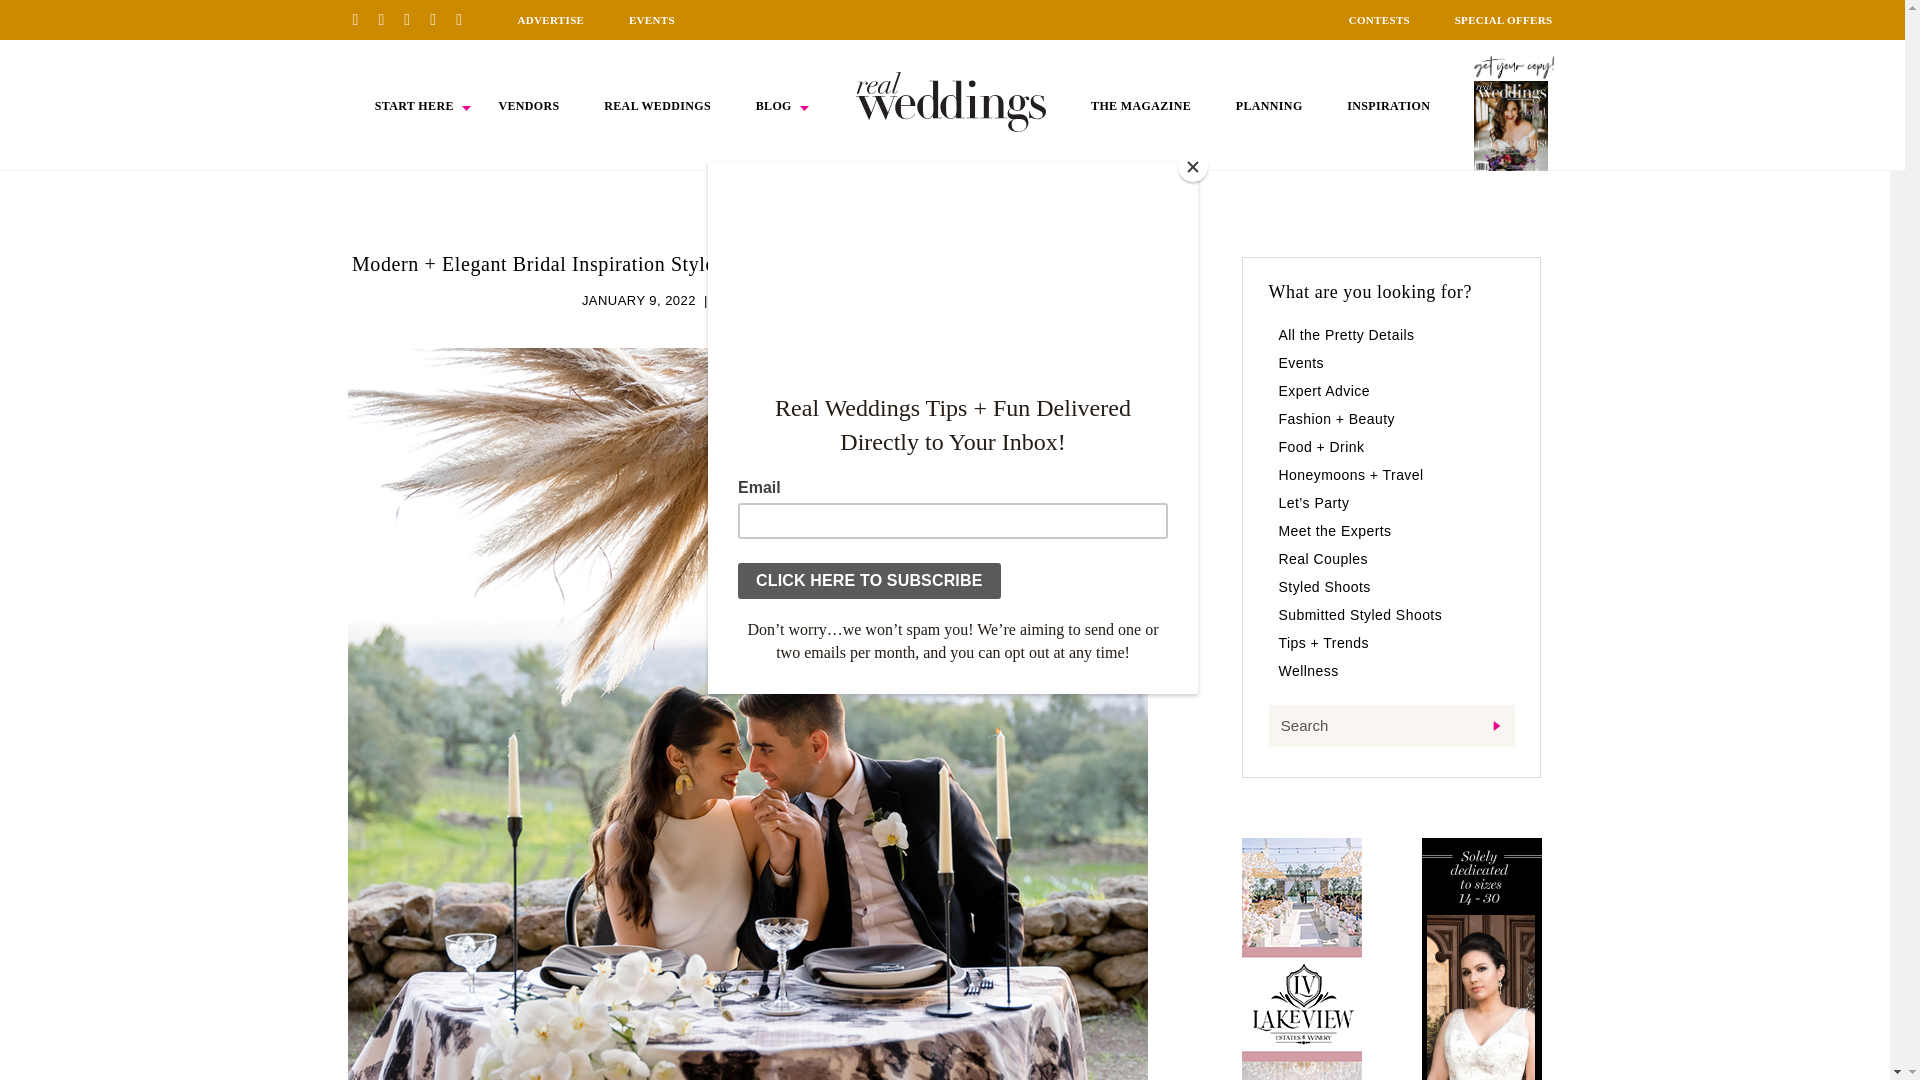 The image size is (1920, 1080). Describe the element at coordinates (1504, 20) in the screenshot. I see `SPECIAL OFFERS` at that location.